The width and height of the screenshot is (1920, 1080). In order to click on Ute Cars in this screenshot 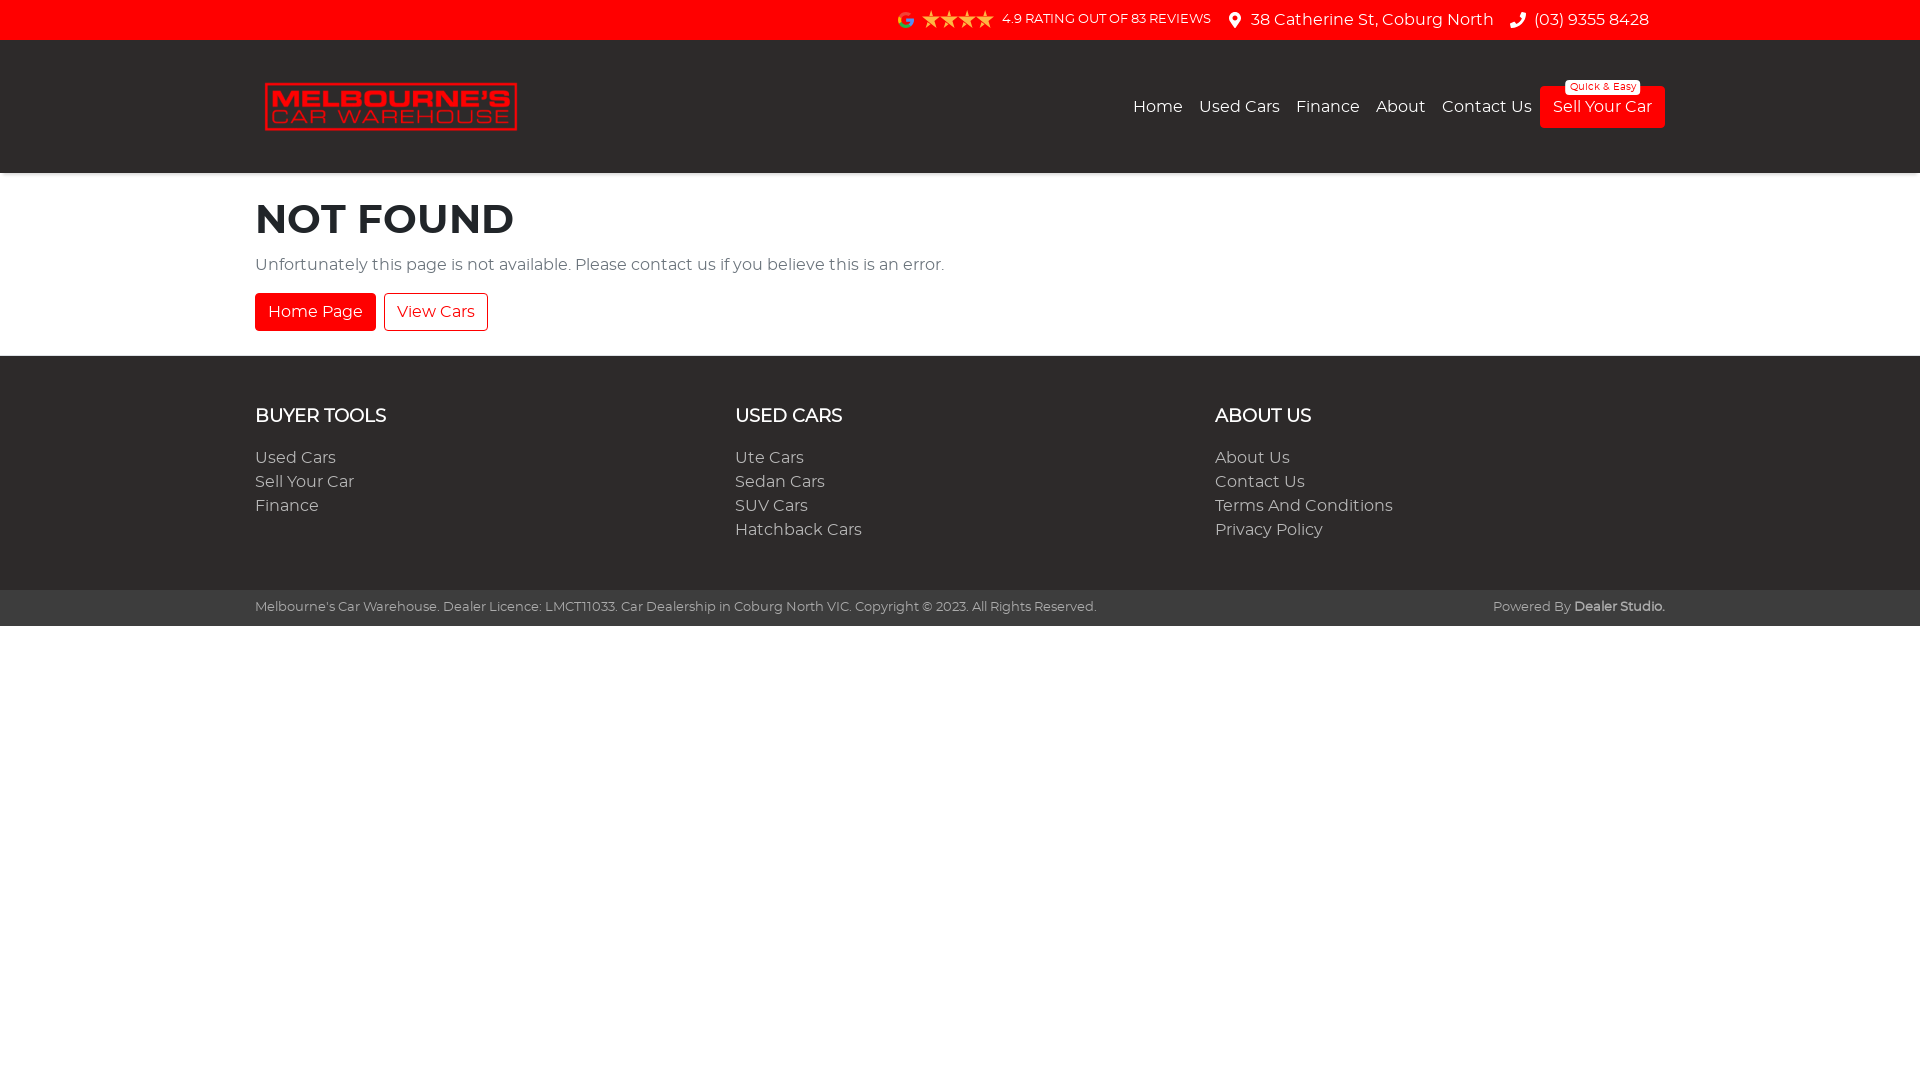, I will do `click(770, 458)`.